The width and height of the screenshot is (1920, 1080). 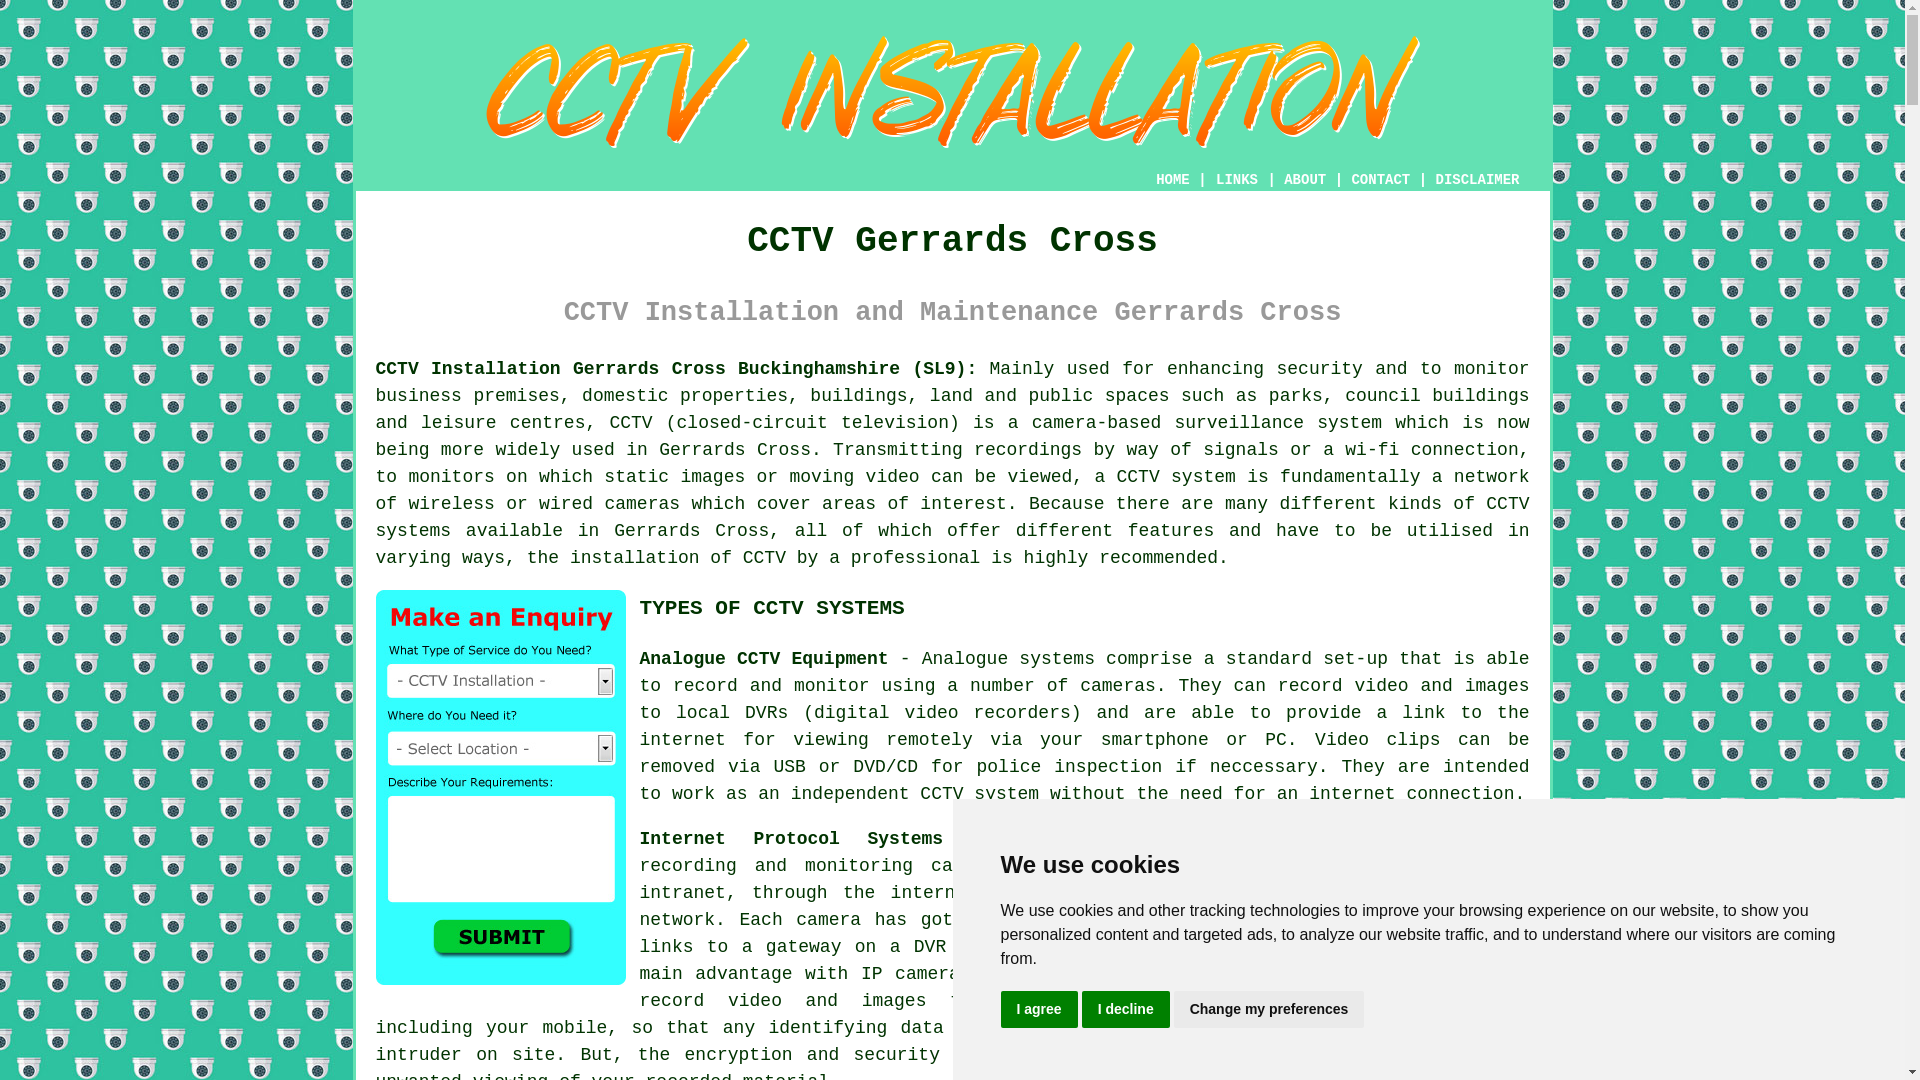 What do you see at coordinates (1117, 686) in the screenshot?
I see `cameras` at bounding box center [1117, 686].